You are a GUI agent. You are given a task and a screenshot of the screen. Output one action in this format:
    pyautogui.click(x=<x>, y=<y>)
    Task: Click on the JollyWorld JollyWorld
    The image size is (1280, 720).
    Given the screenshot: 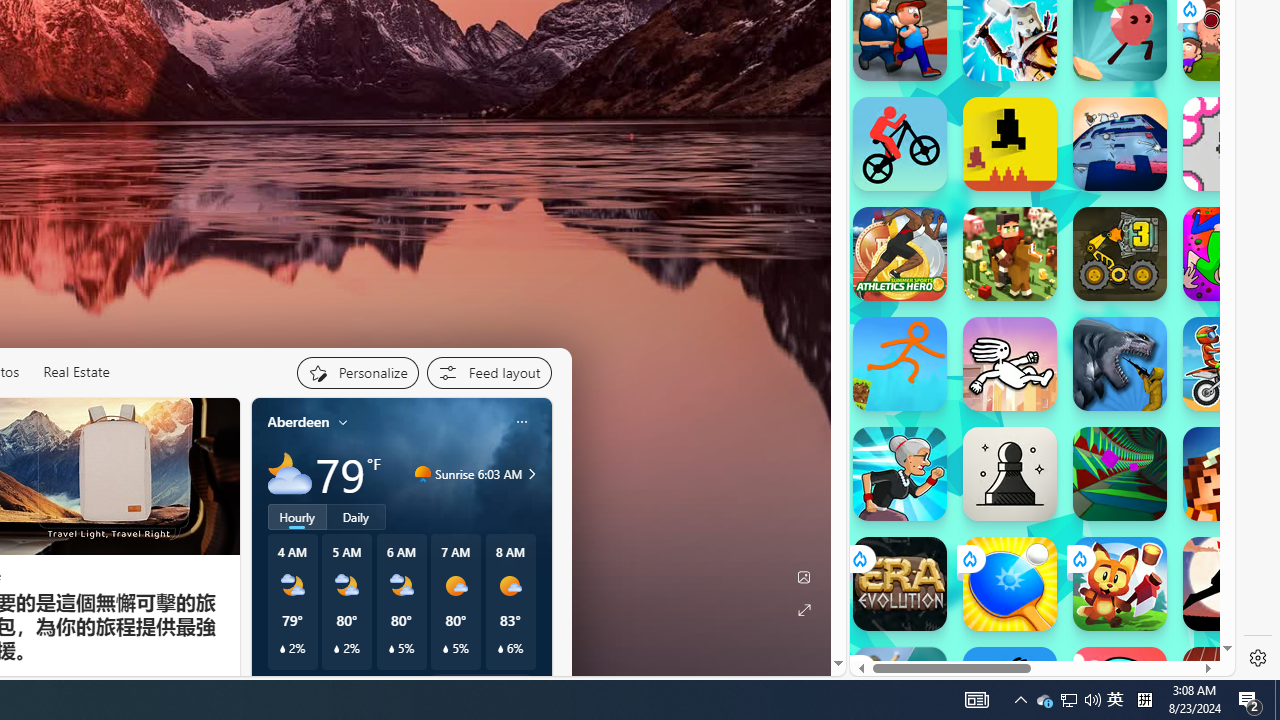 What is the action you would take?
    pyautogui.click(x=1230, y=254)
    